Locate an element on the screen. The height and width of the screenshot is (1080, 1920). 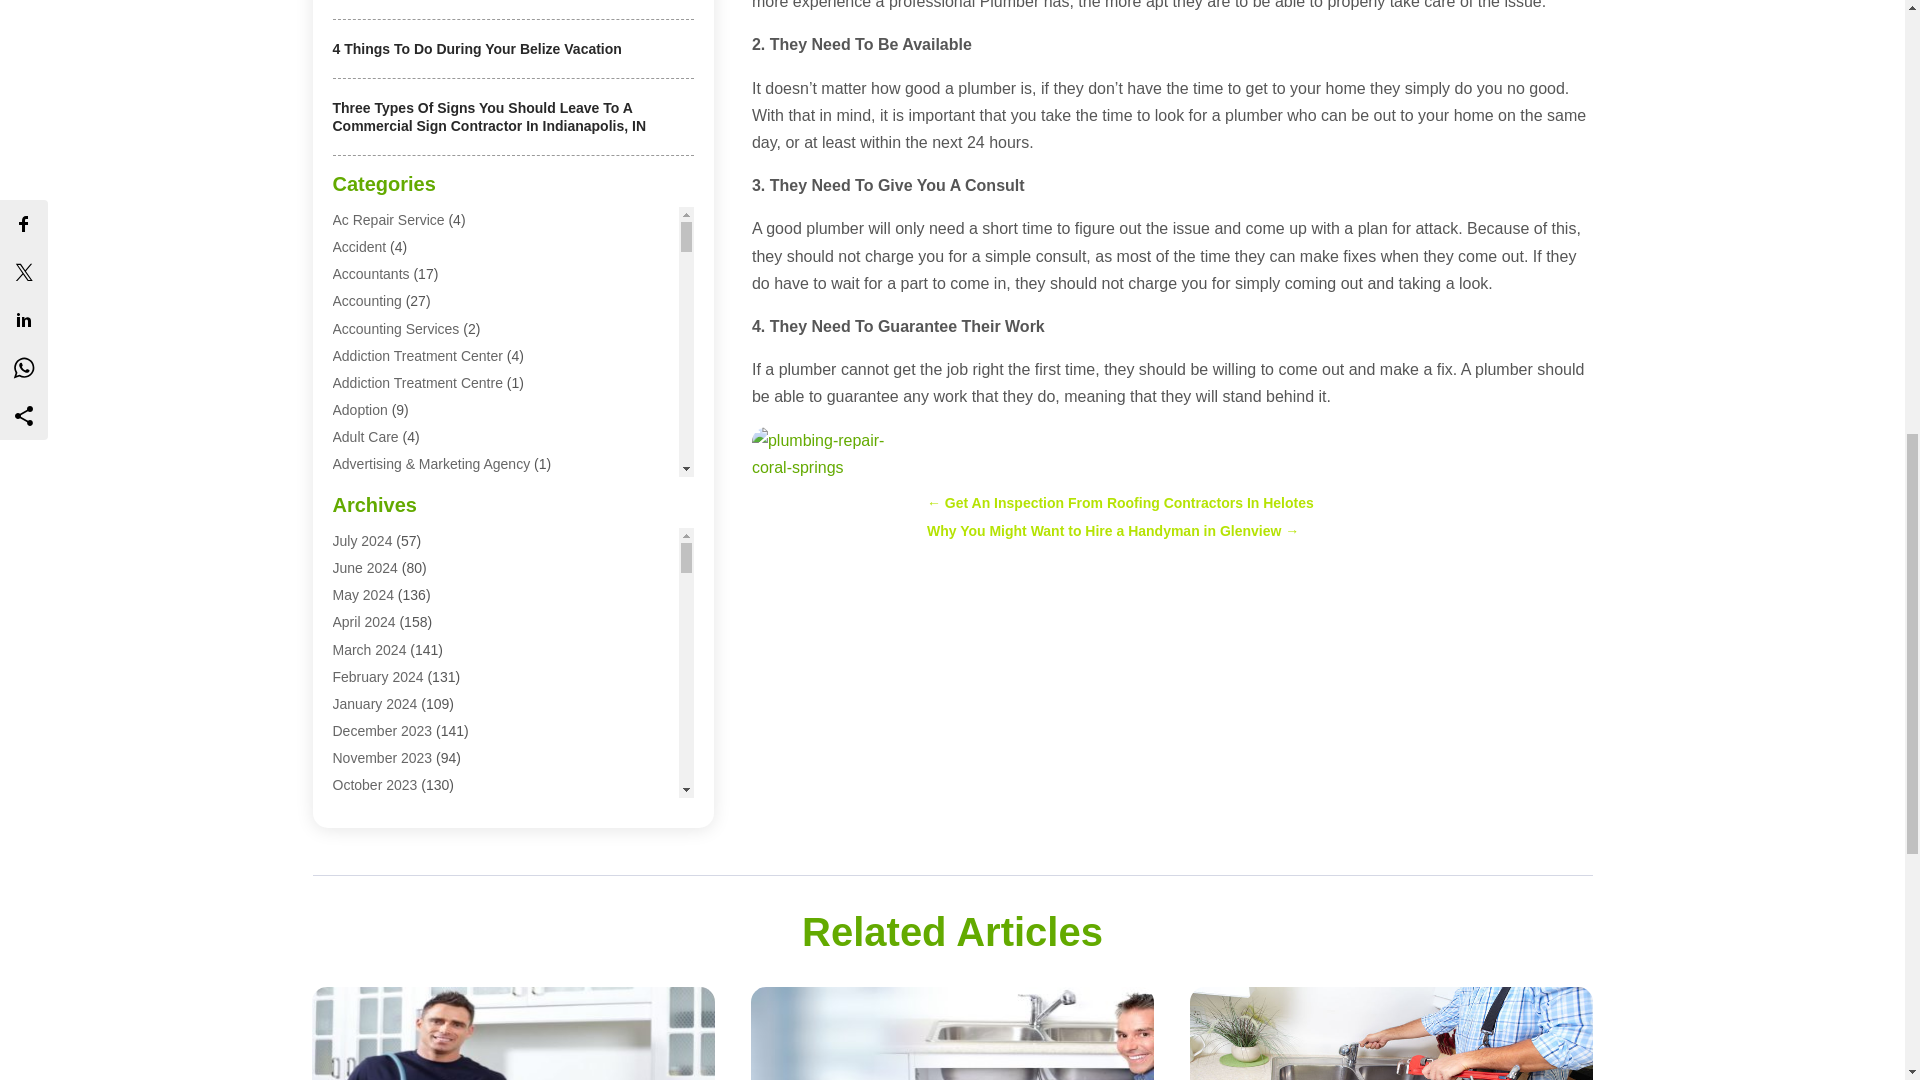
Addiction Treatment Center is located at coordinates (416, 355).